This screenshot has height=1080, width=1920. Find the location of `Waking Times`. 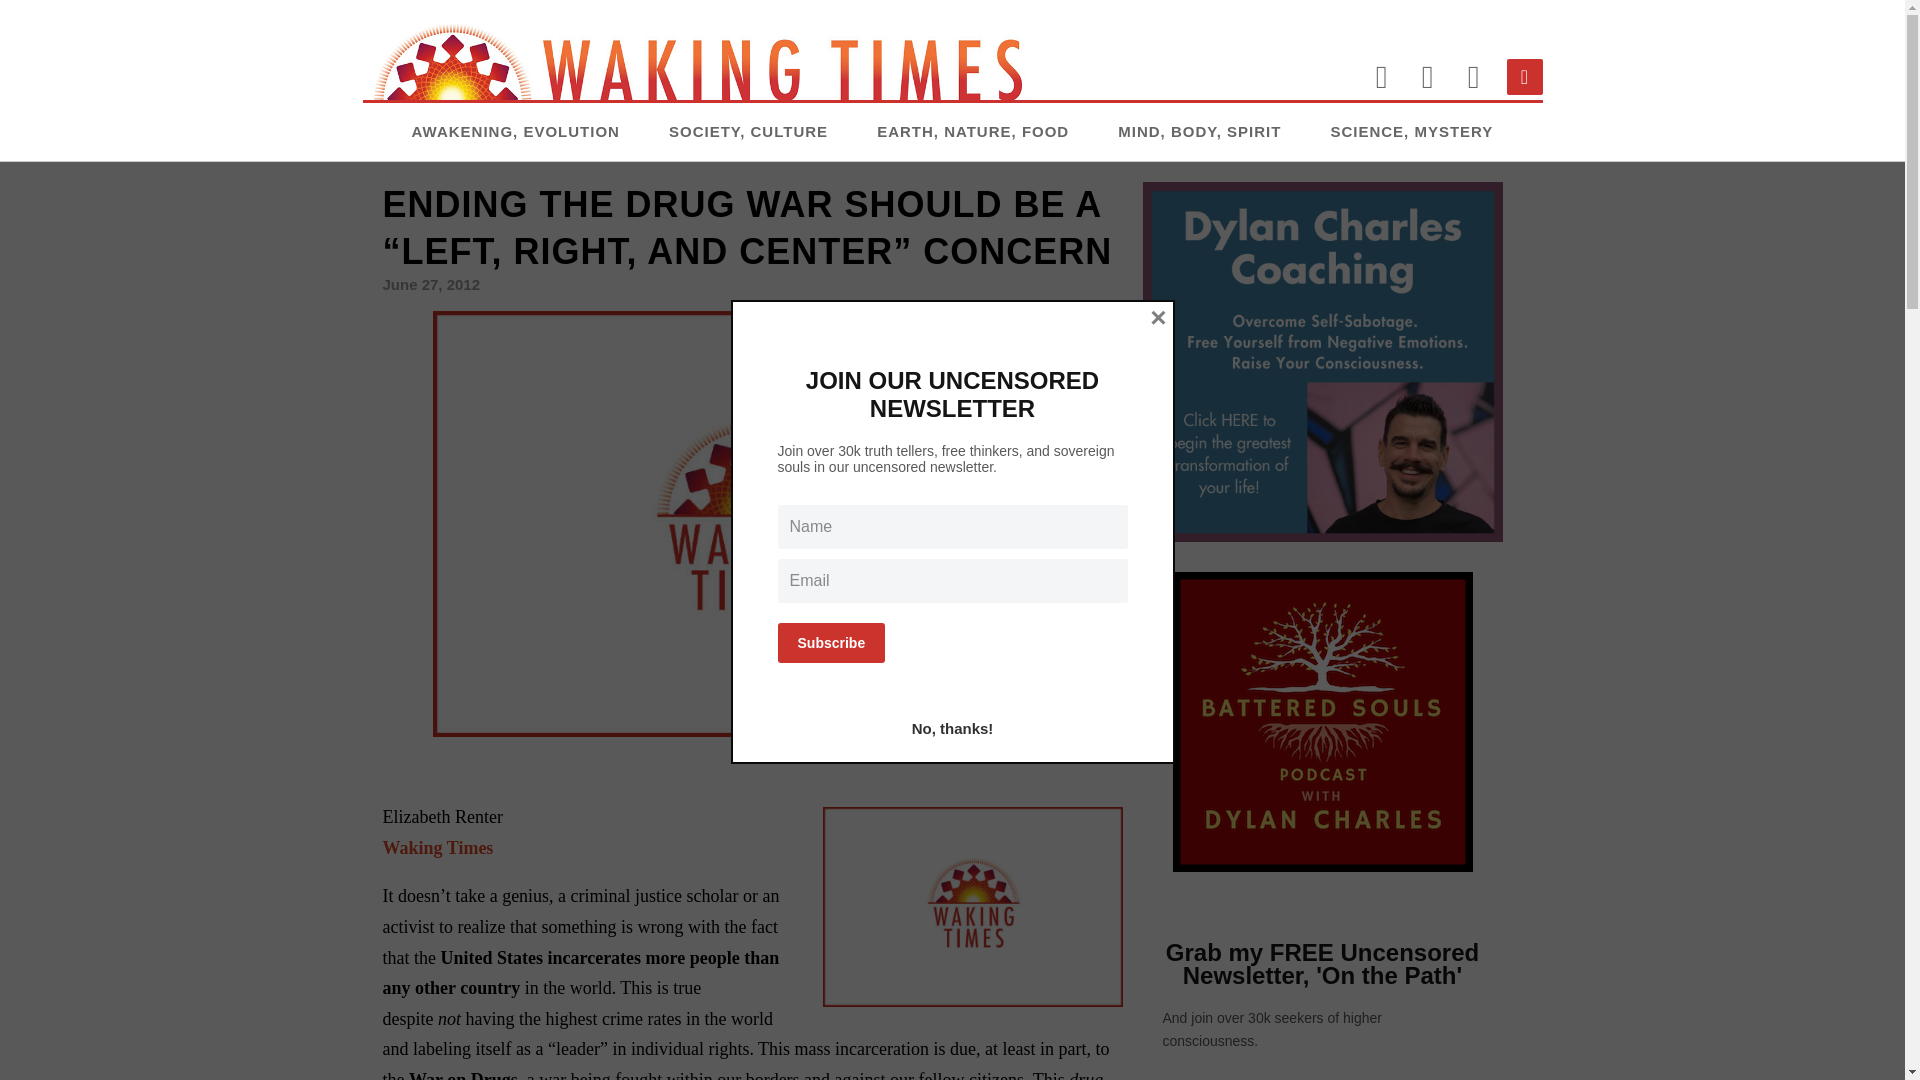

Waking Times is located at coordinates (438, 848).